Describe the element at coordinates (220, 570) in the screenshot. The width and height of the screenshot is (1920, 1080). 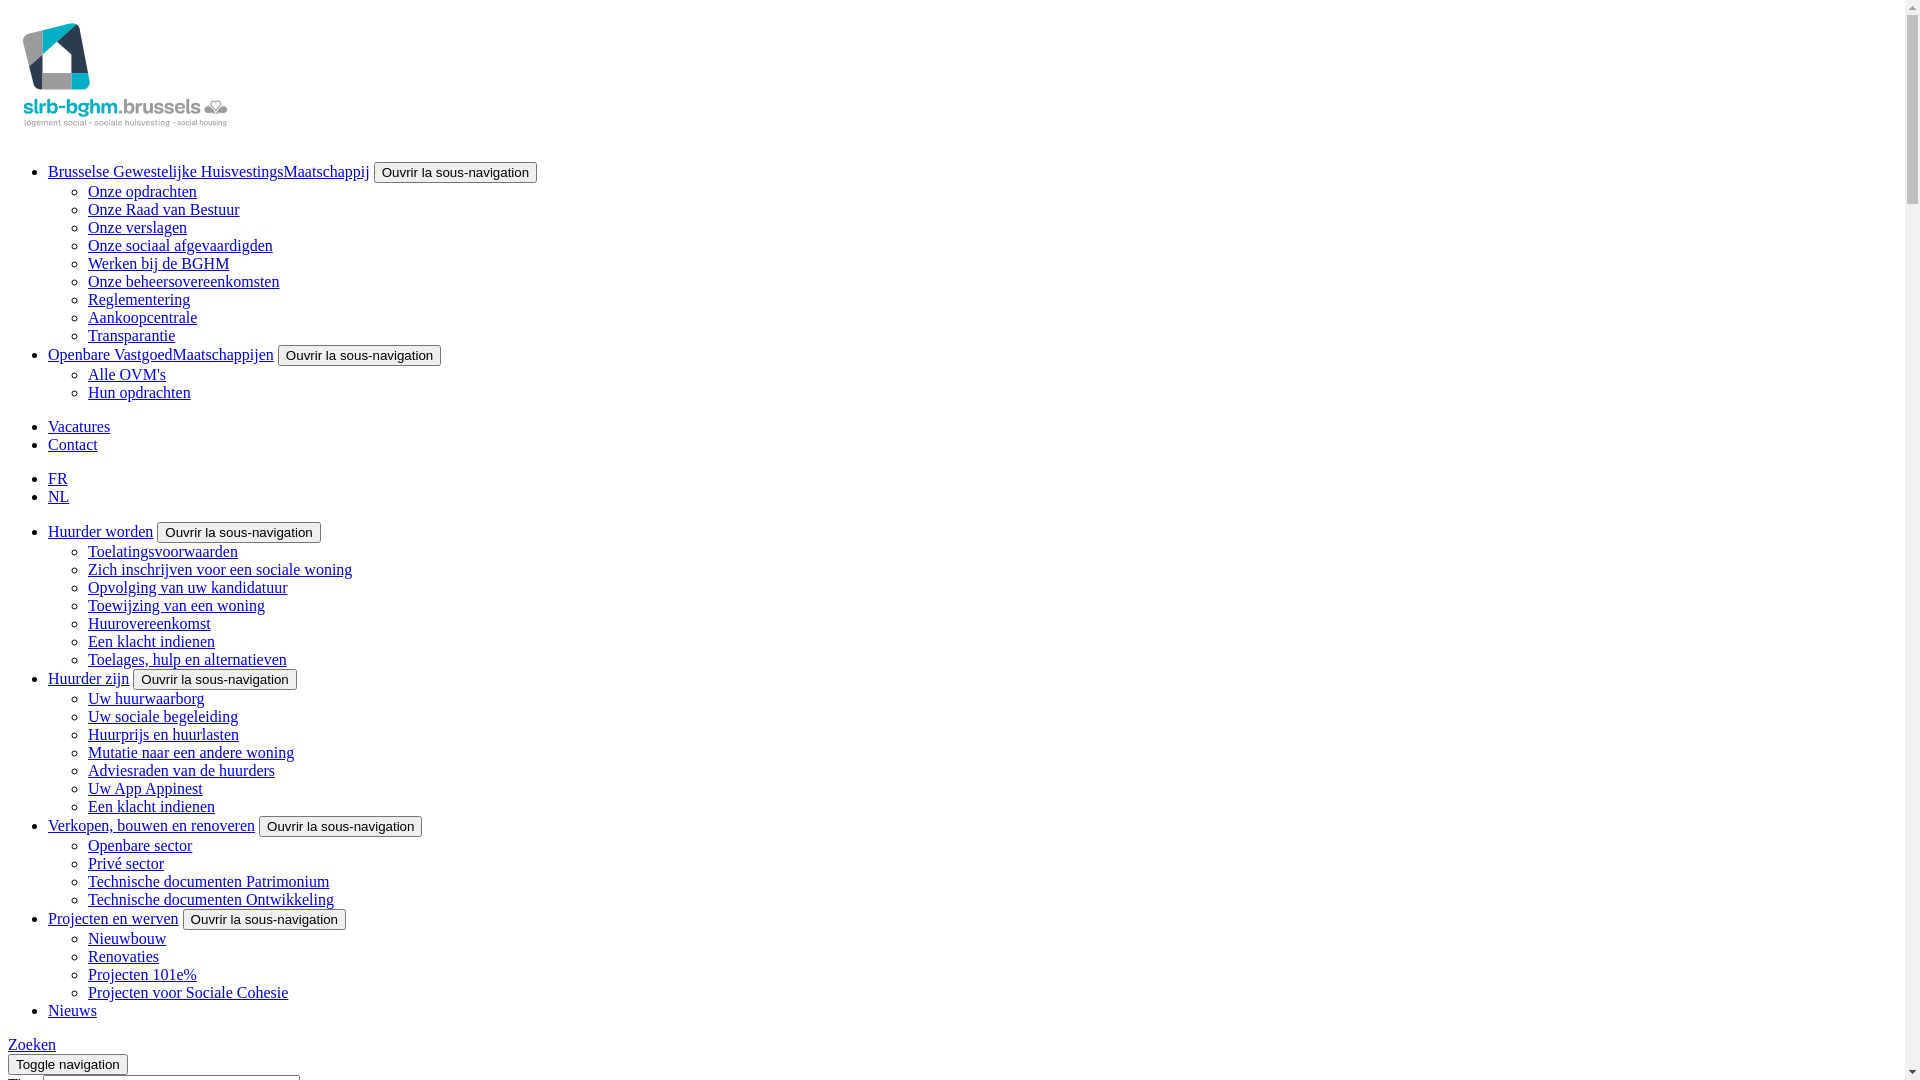
I see `Zich inschrijven voor een sociale woning` at that location.